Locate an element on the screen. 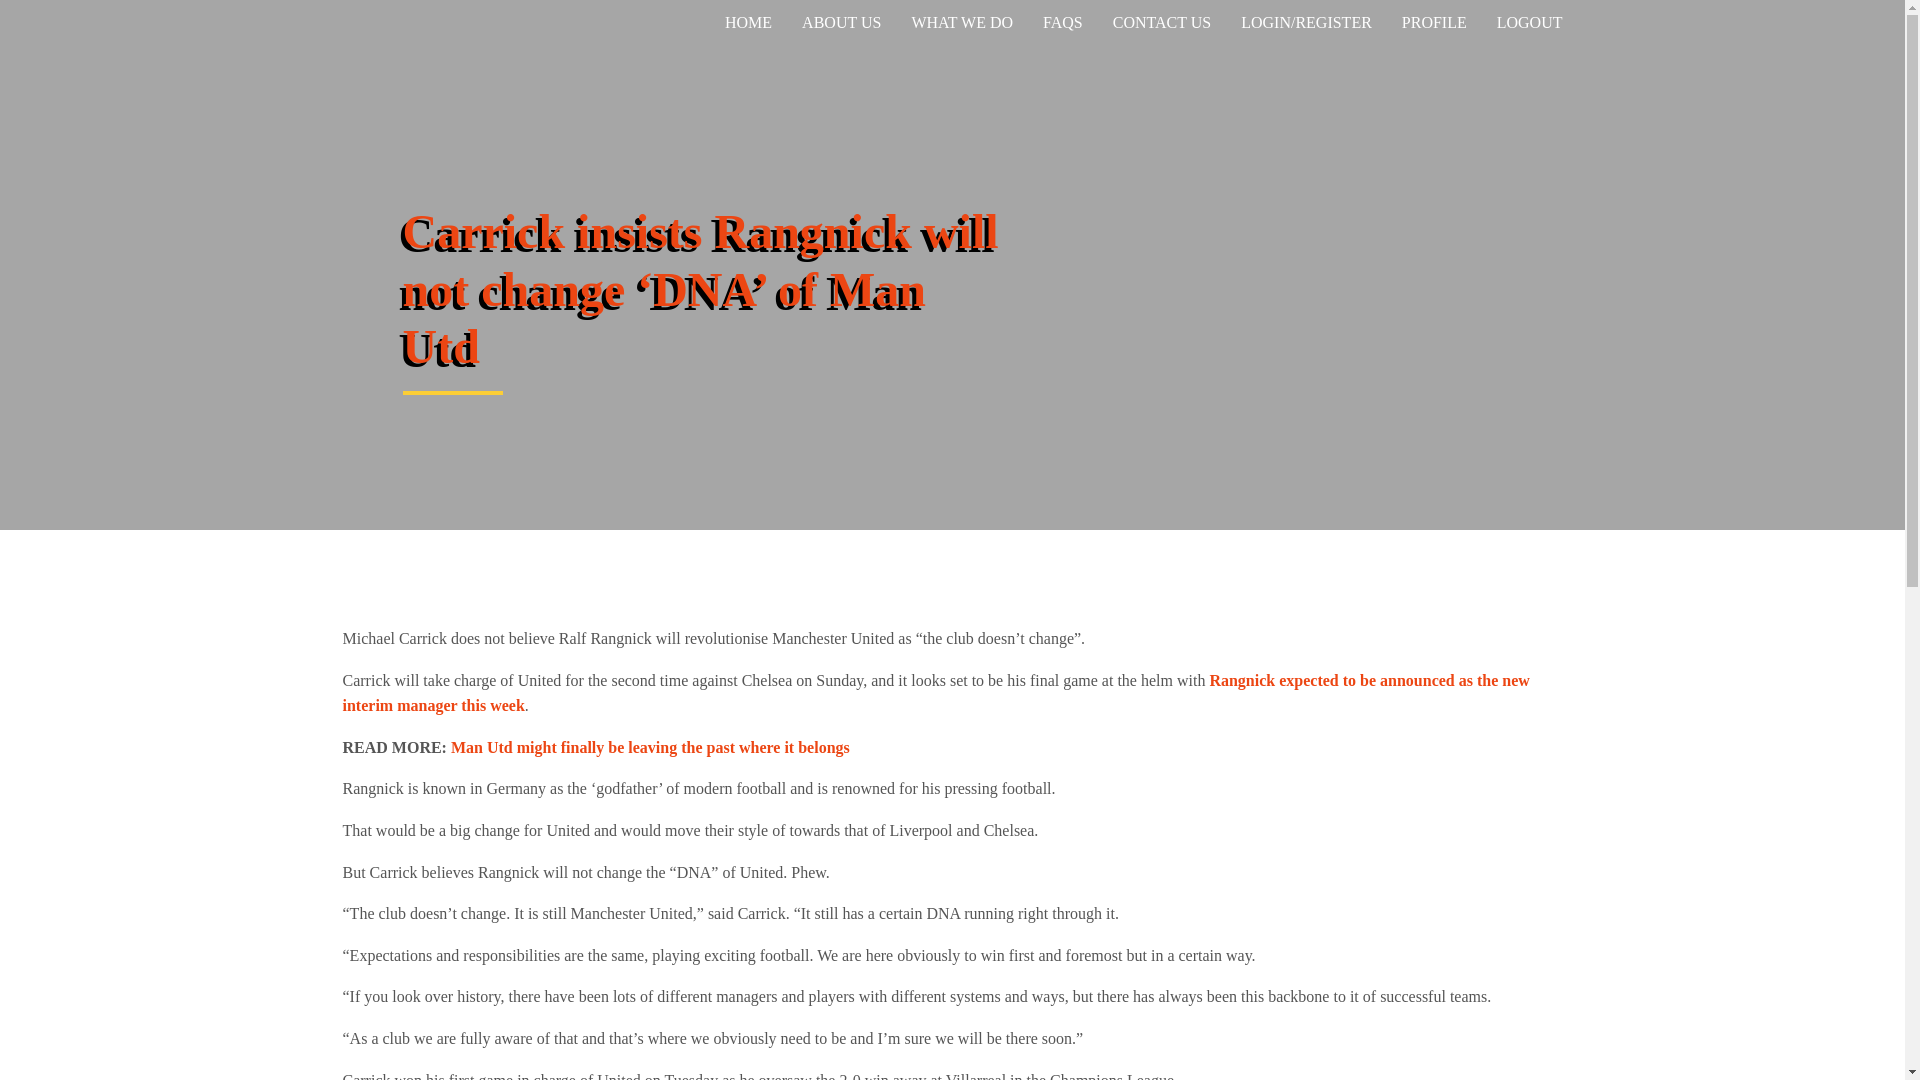  FAQS is located at coordinates (1062, 23).